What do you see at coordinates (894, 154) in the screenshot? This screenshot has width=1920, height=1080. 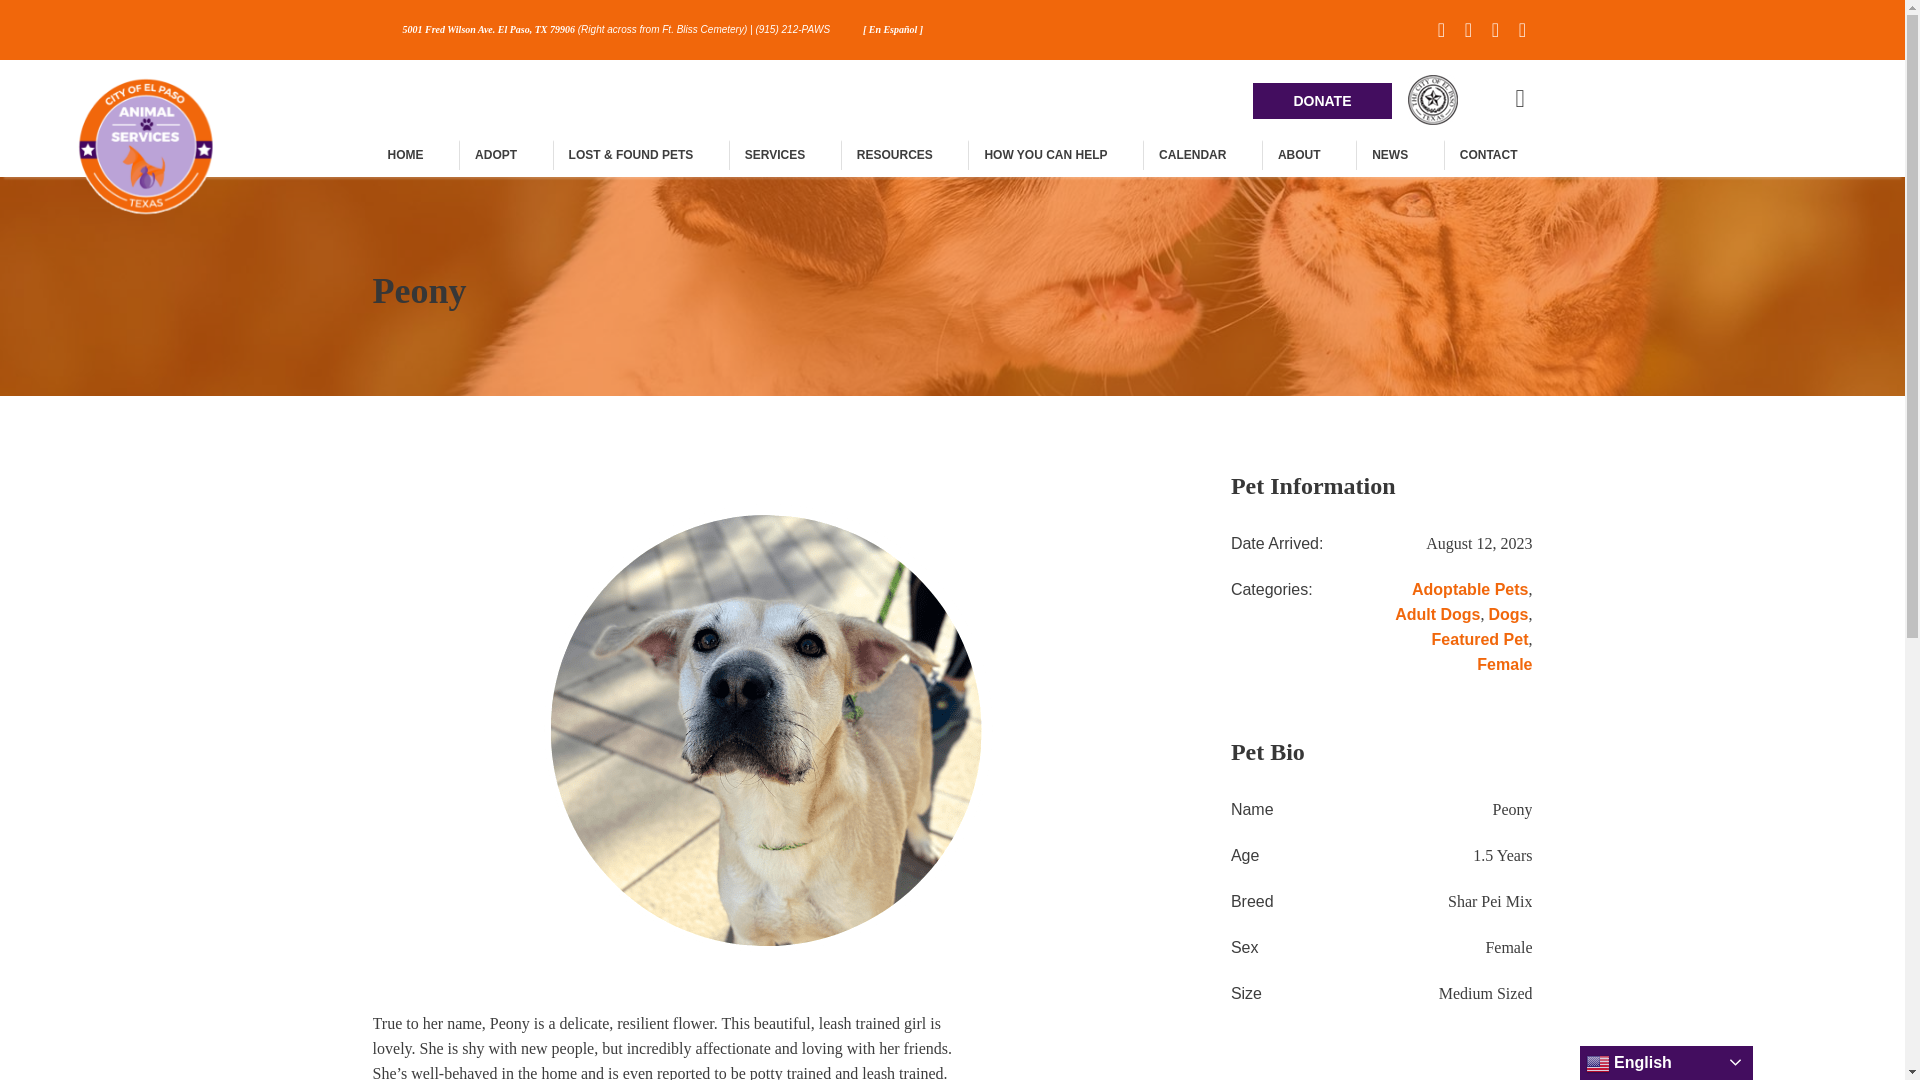 I see `RESOURCES` at bounding box center [894, 154].